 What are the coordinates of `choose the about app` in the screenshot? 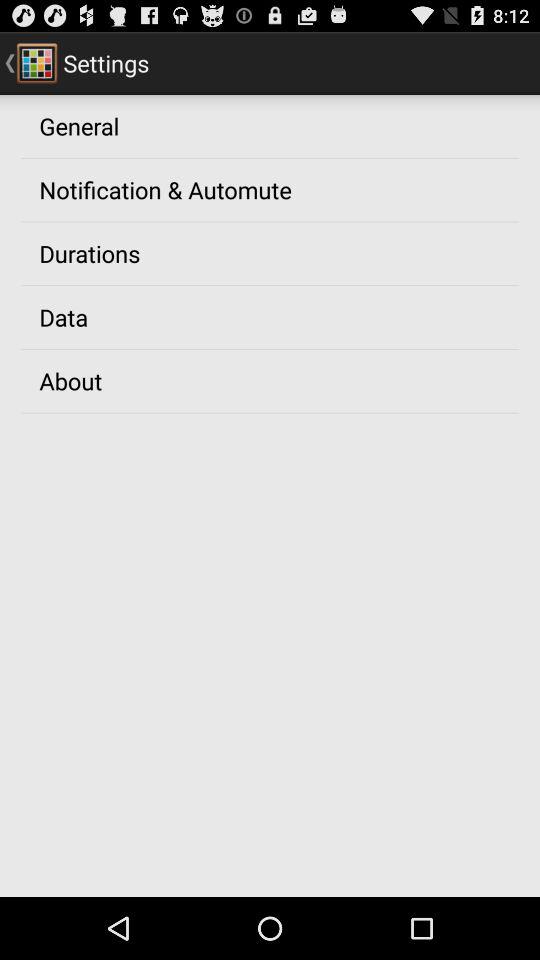 It's located at (70, 380).